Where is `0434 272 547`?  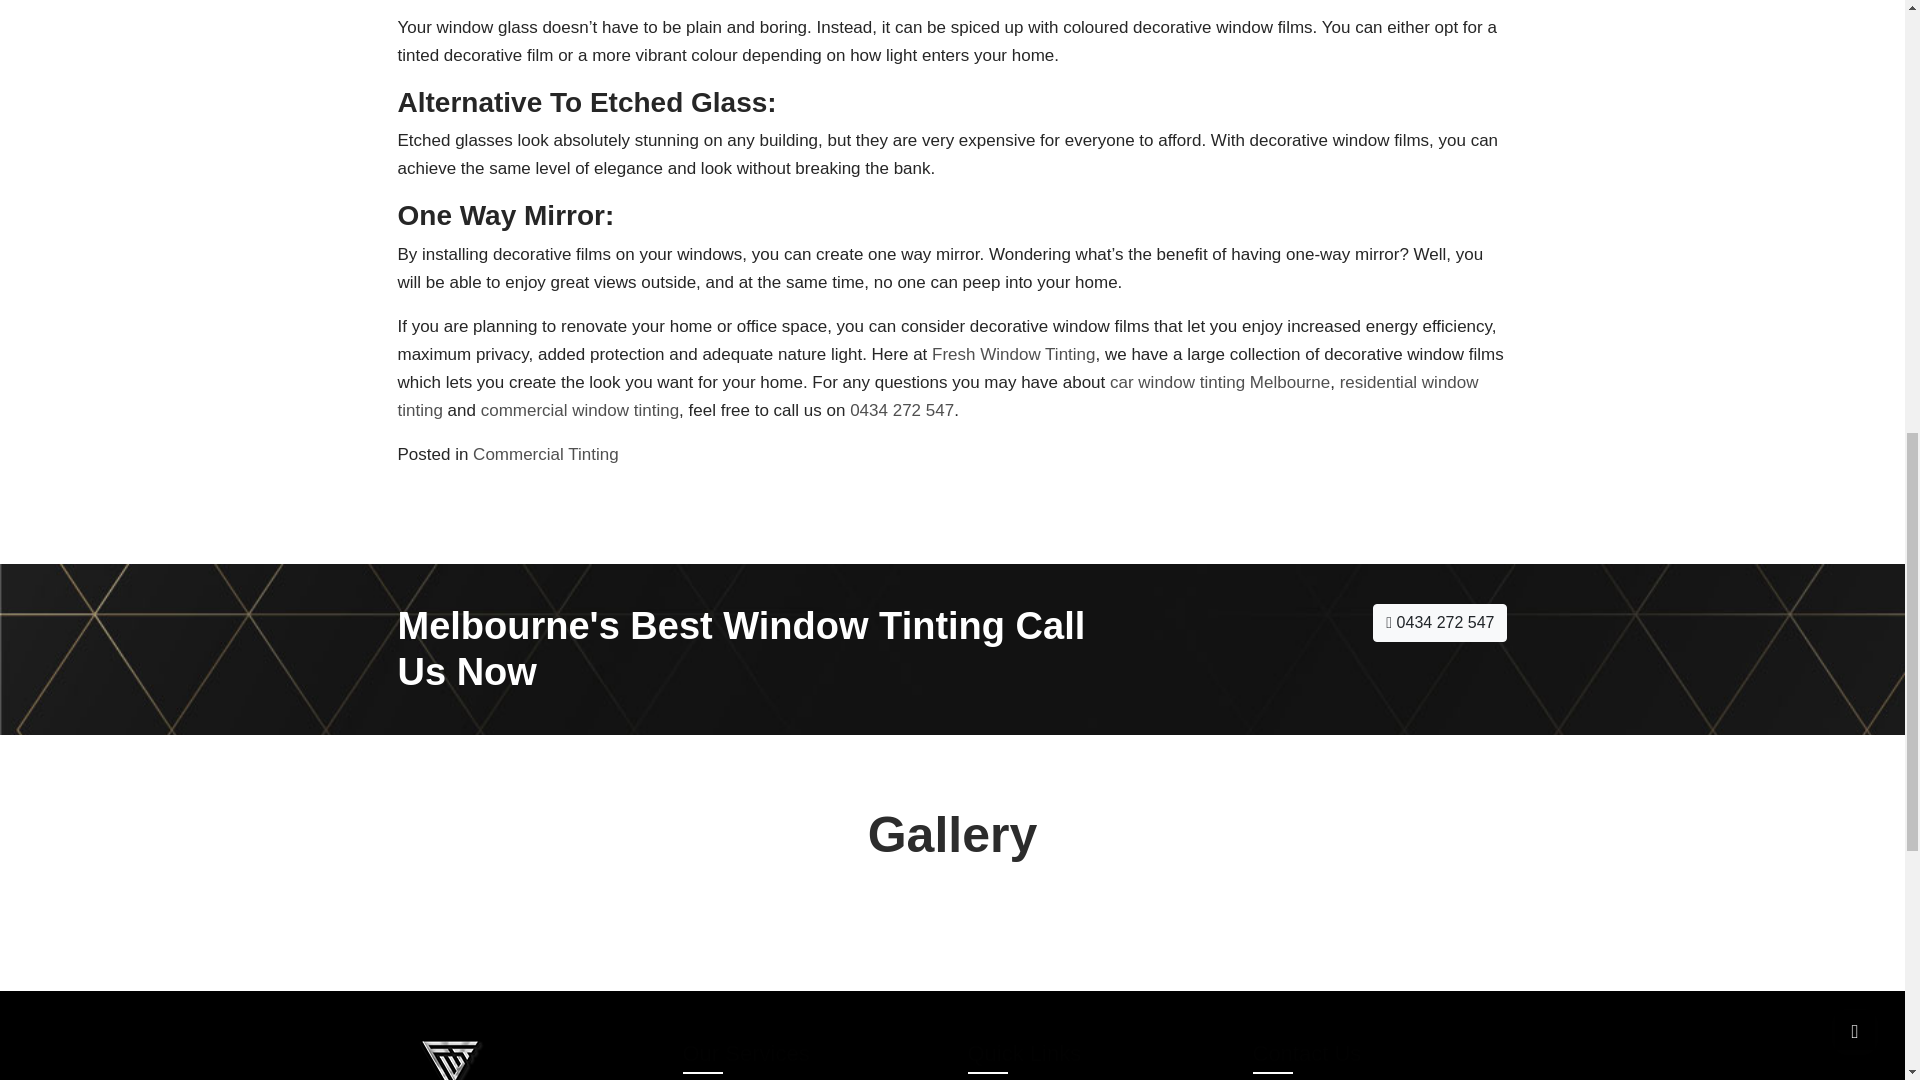
0434 272 547 is located at coordinates (902, 410).